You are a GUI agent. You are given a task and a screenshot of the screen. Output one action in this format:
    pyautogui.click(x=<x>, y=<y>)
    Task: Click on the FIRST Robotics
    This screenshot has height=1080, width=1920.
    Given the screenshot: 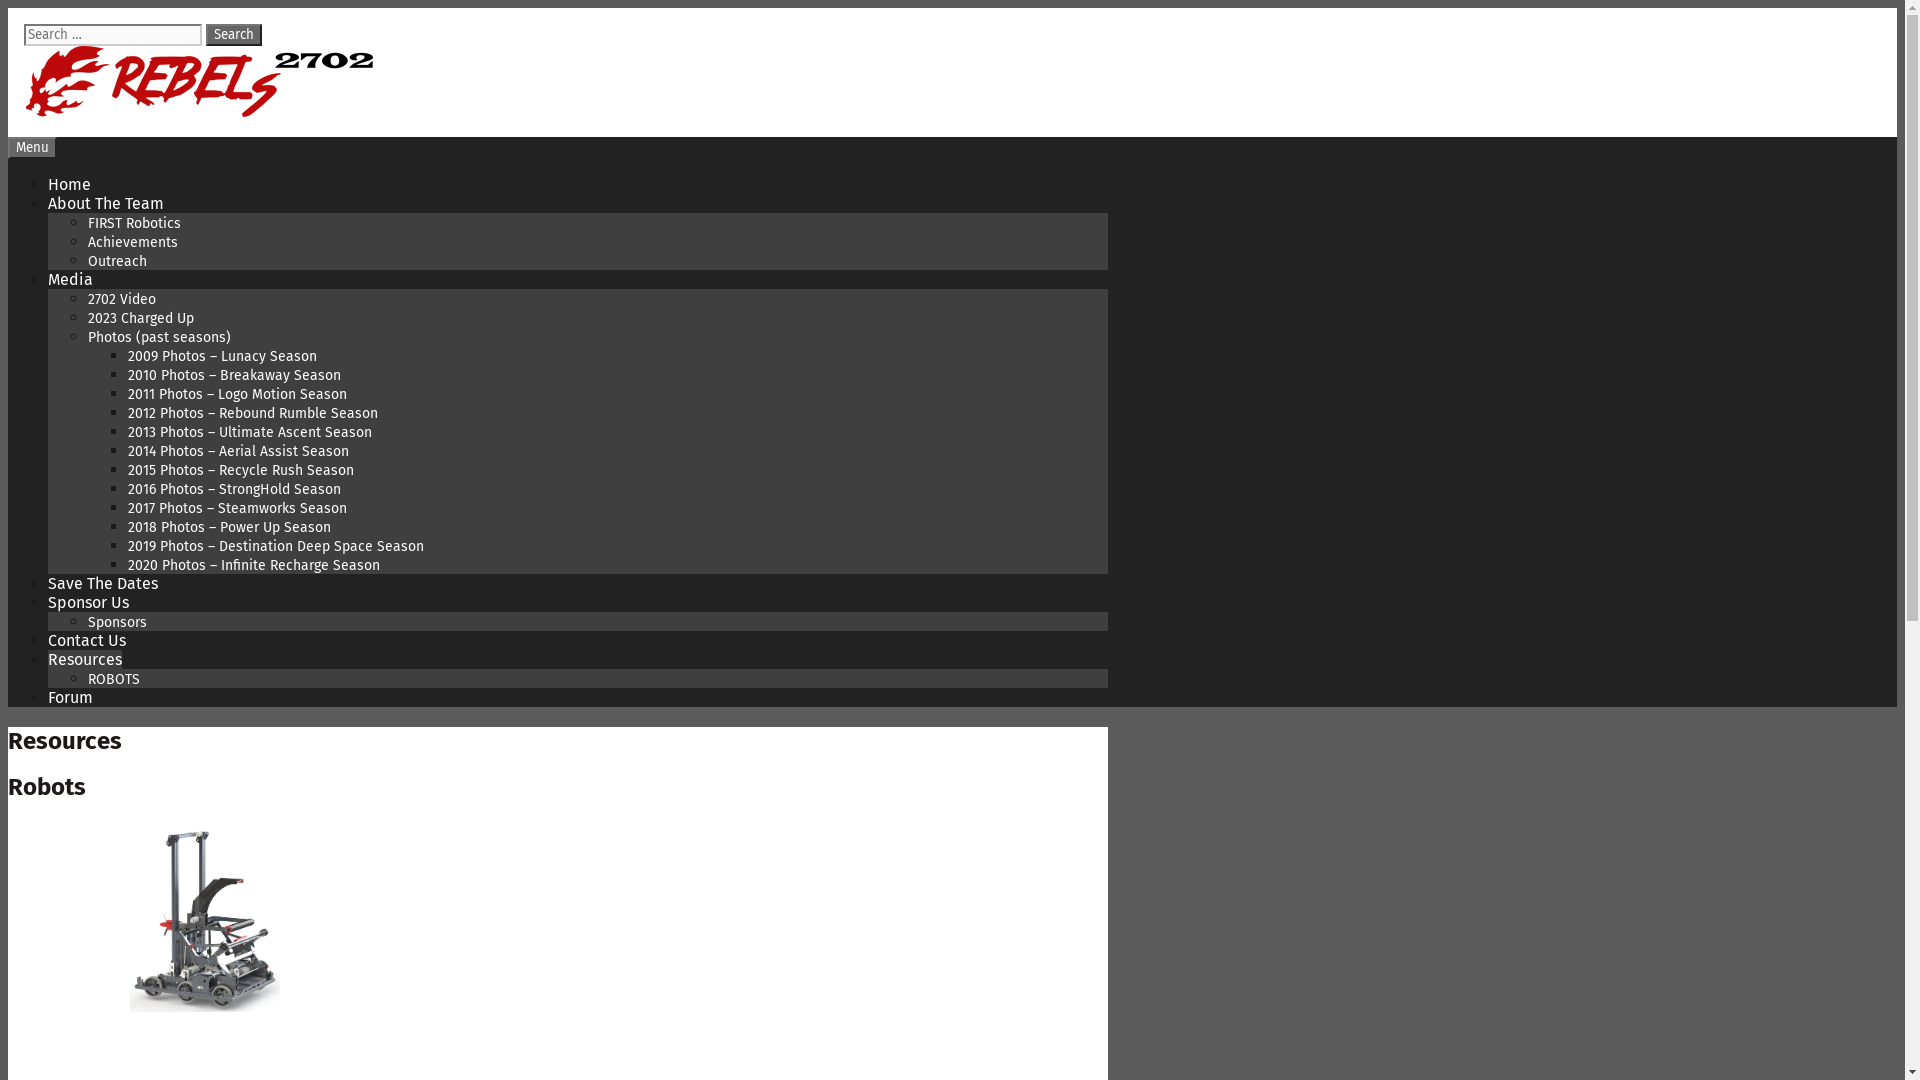 What is the action you would take?
    pyautogui.click(x=134, y=224)
    